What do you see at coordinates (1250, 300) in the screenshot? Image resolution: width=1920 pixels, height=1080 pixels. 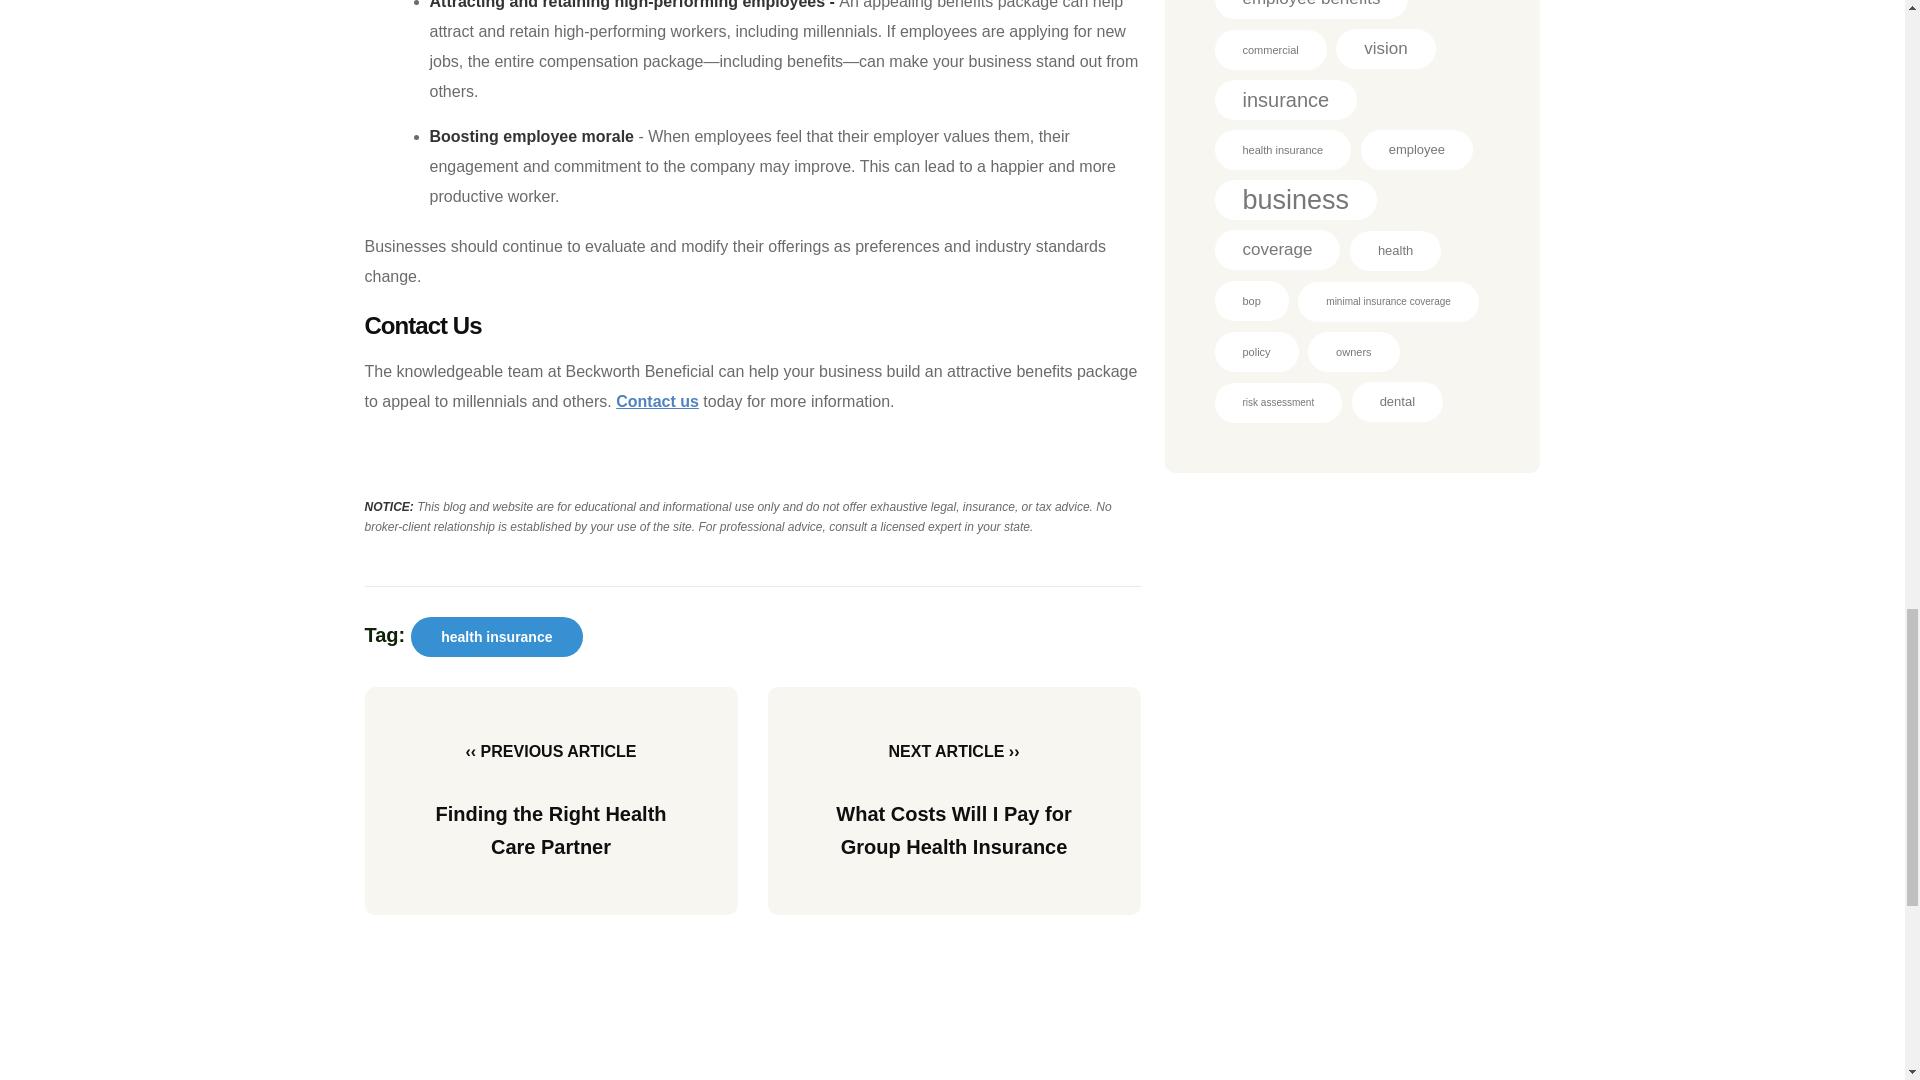 I see `Articles: 2` at bounding box center [1250, 300].